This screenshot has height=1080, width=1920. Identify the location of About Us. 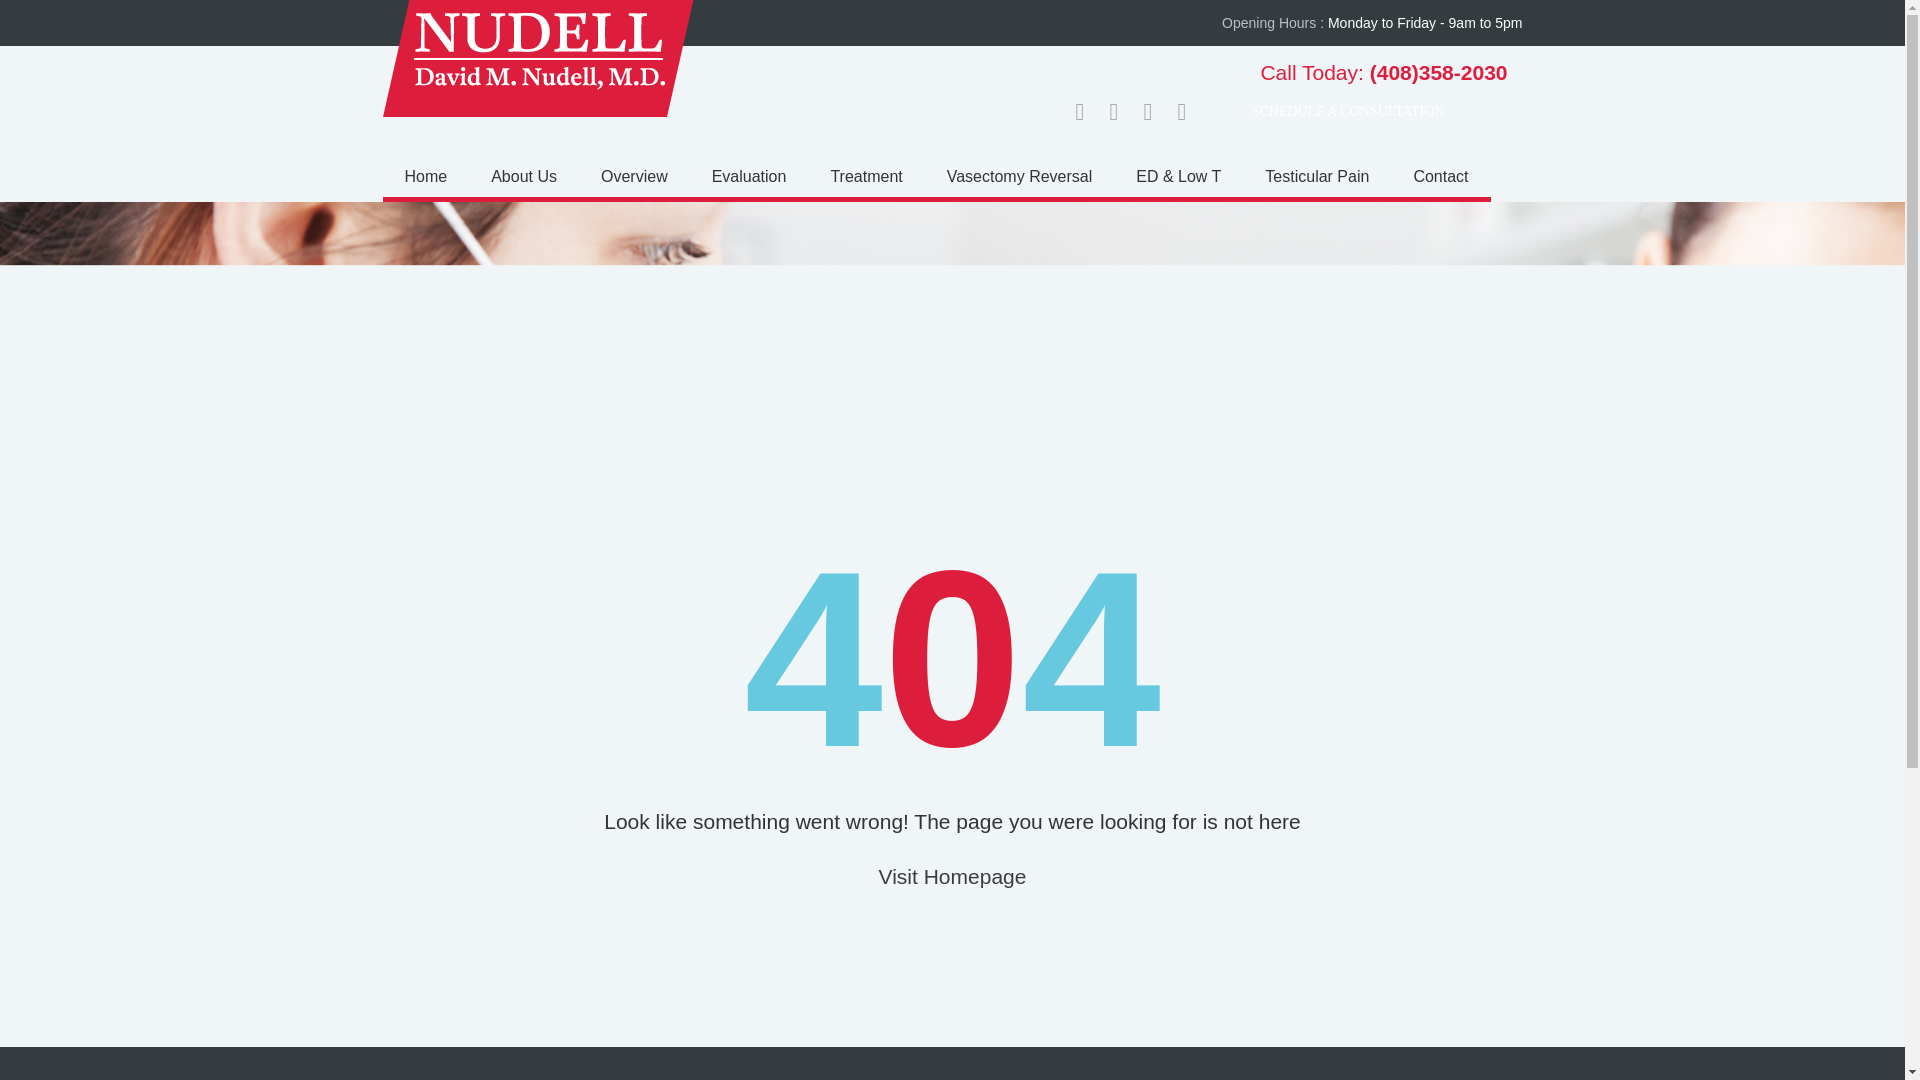
(524, 176).